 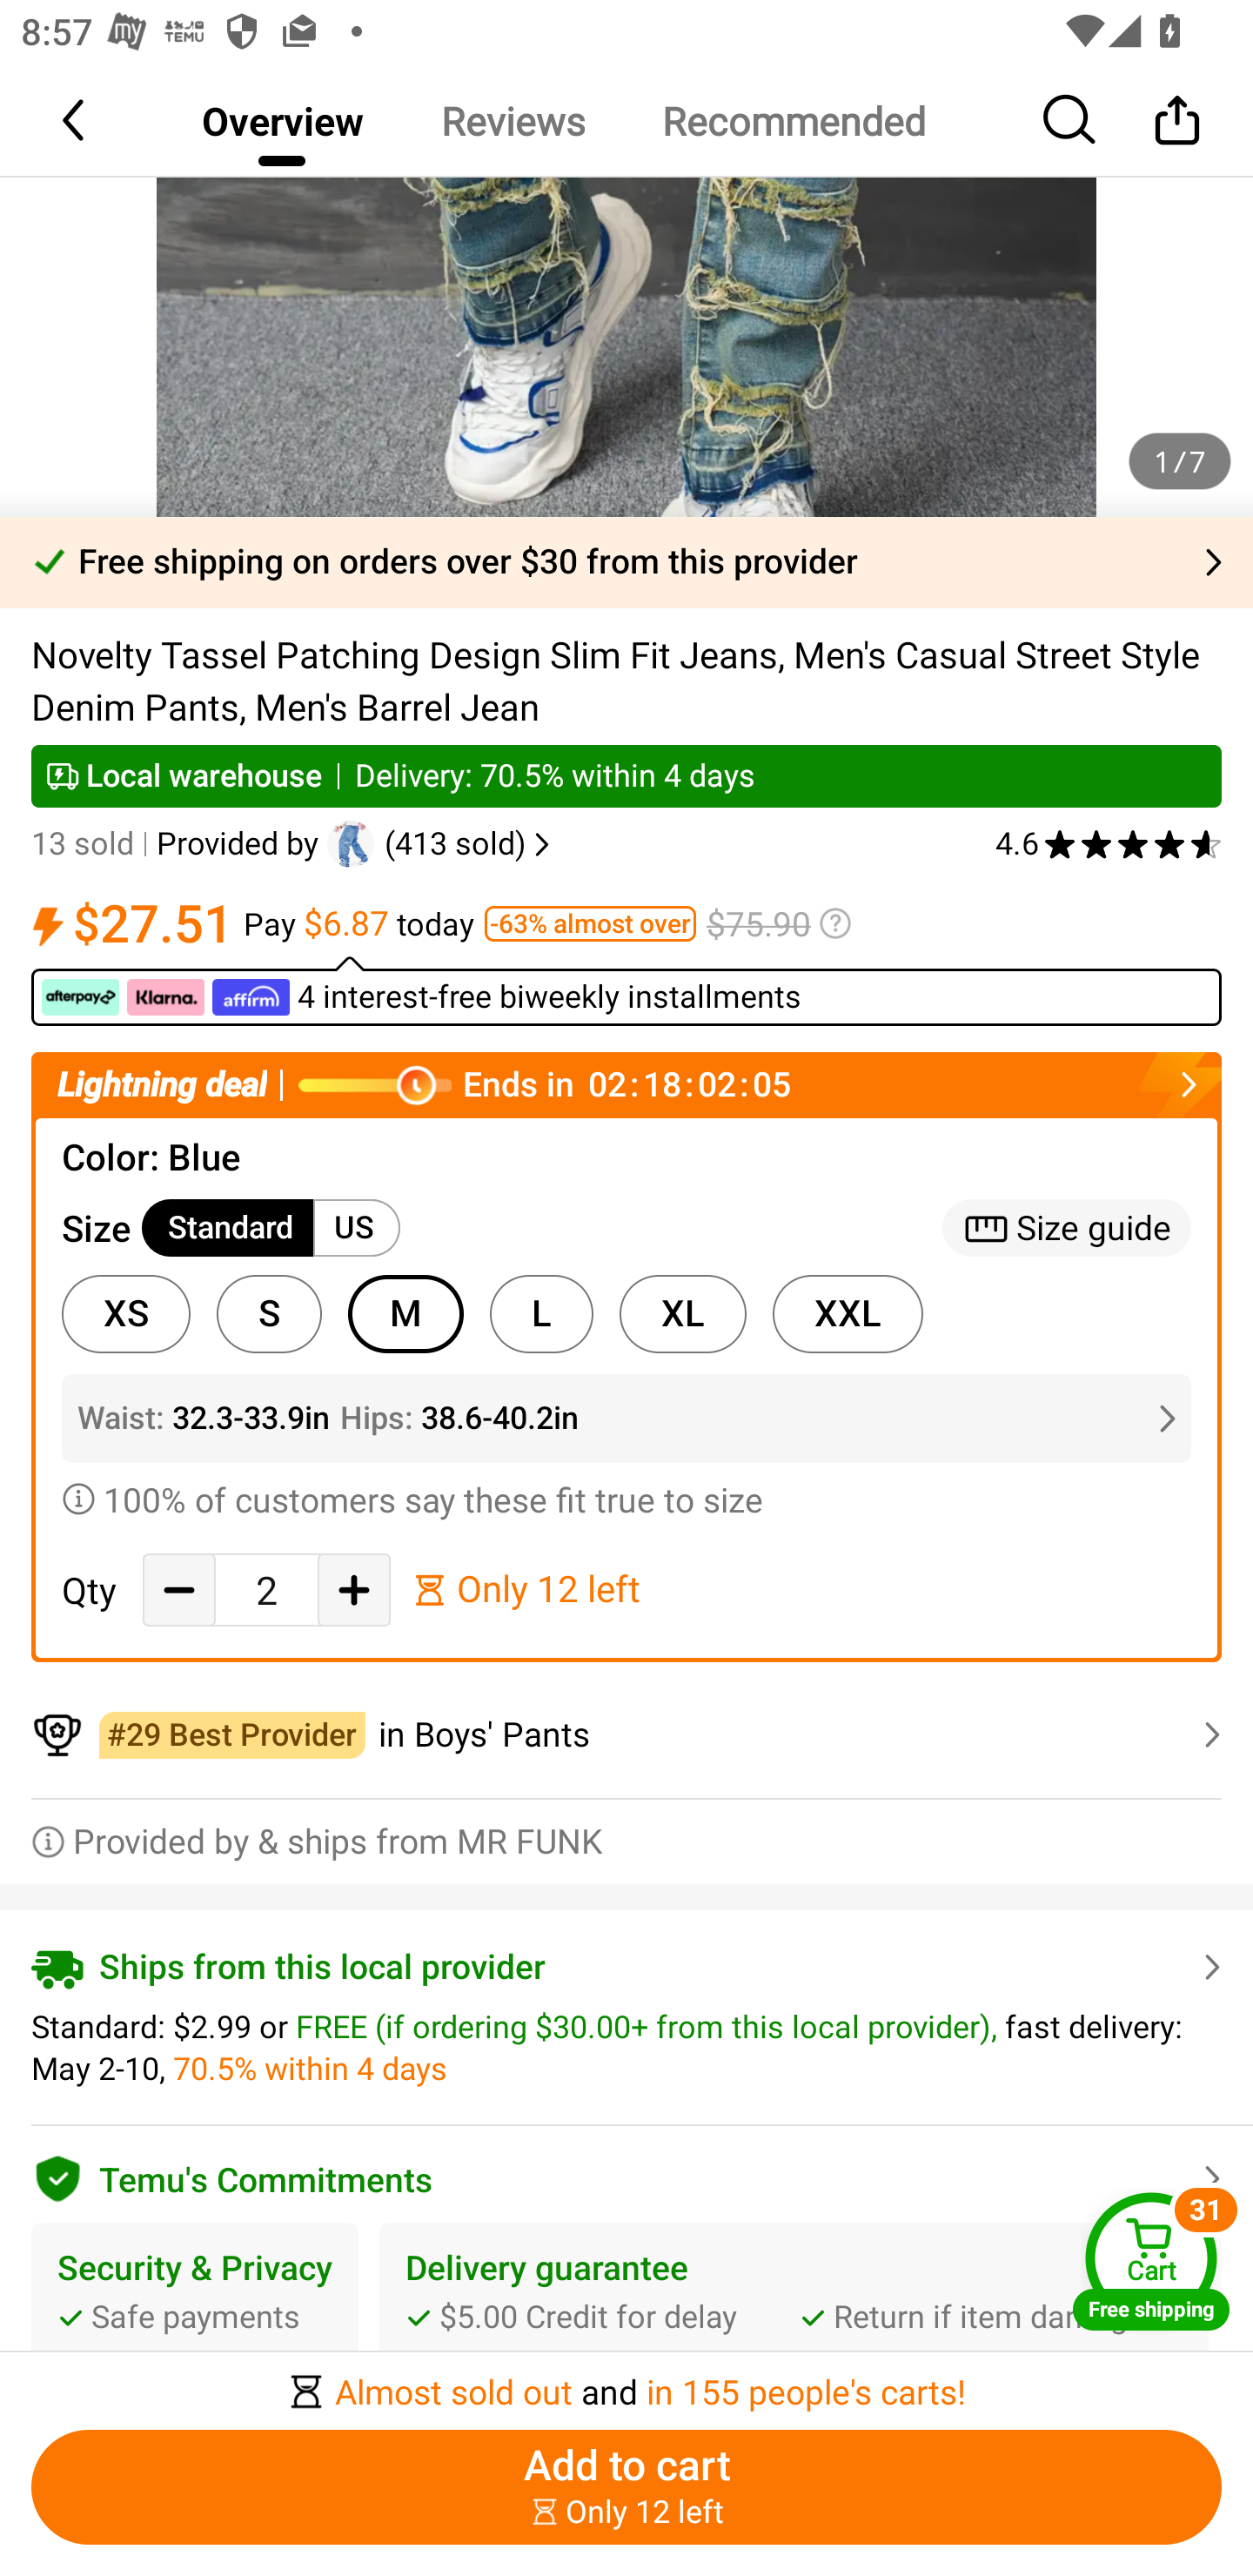 What do you see at coordinates (793, 120) in the screenshot?
I see `Recommended` at bounding box center [793, 120].